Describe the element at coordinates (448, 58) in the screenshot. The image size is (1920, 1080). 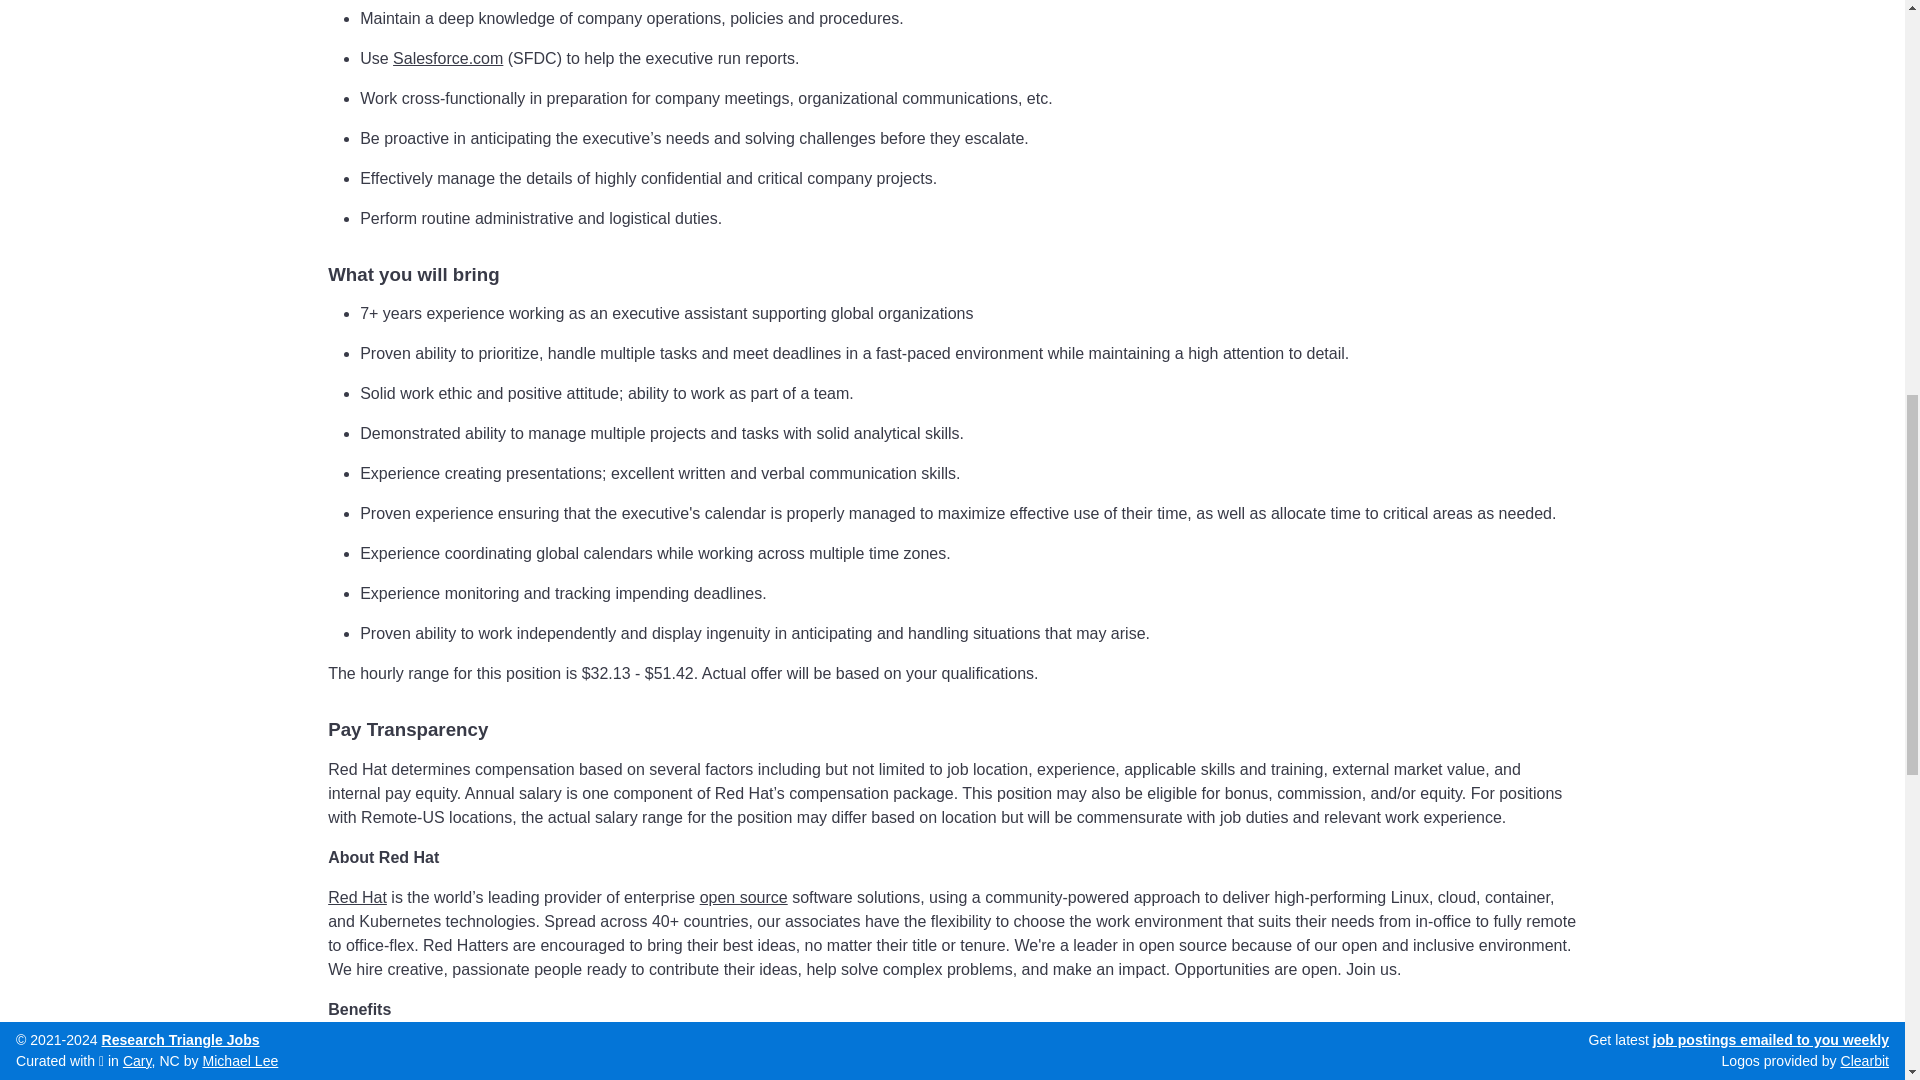
I see `Salesforce.com` at that location.